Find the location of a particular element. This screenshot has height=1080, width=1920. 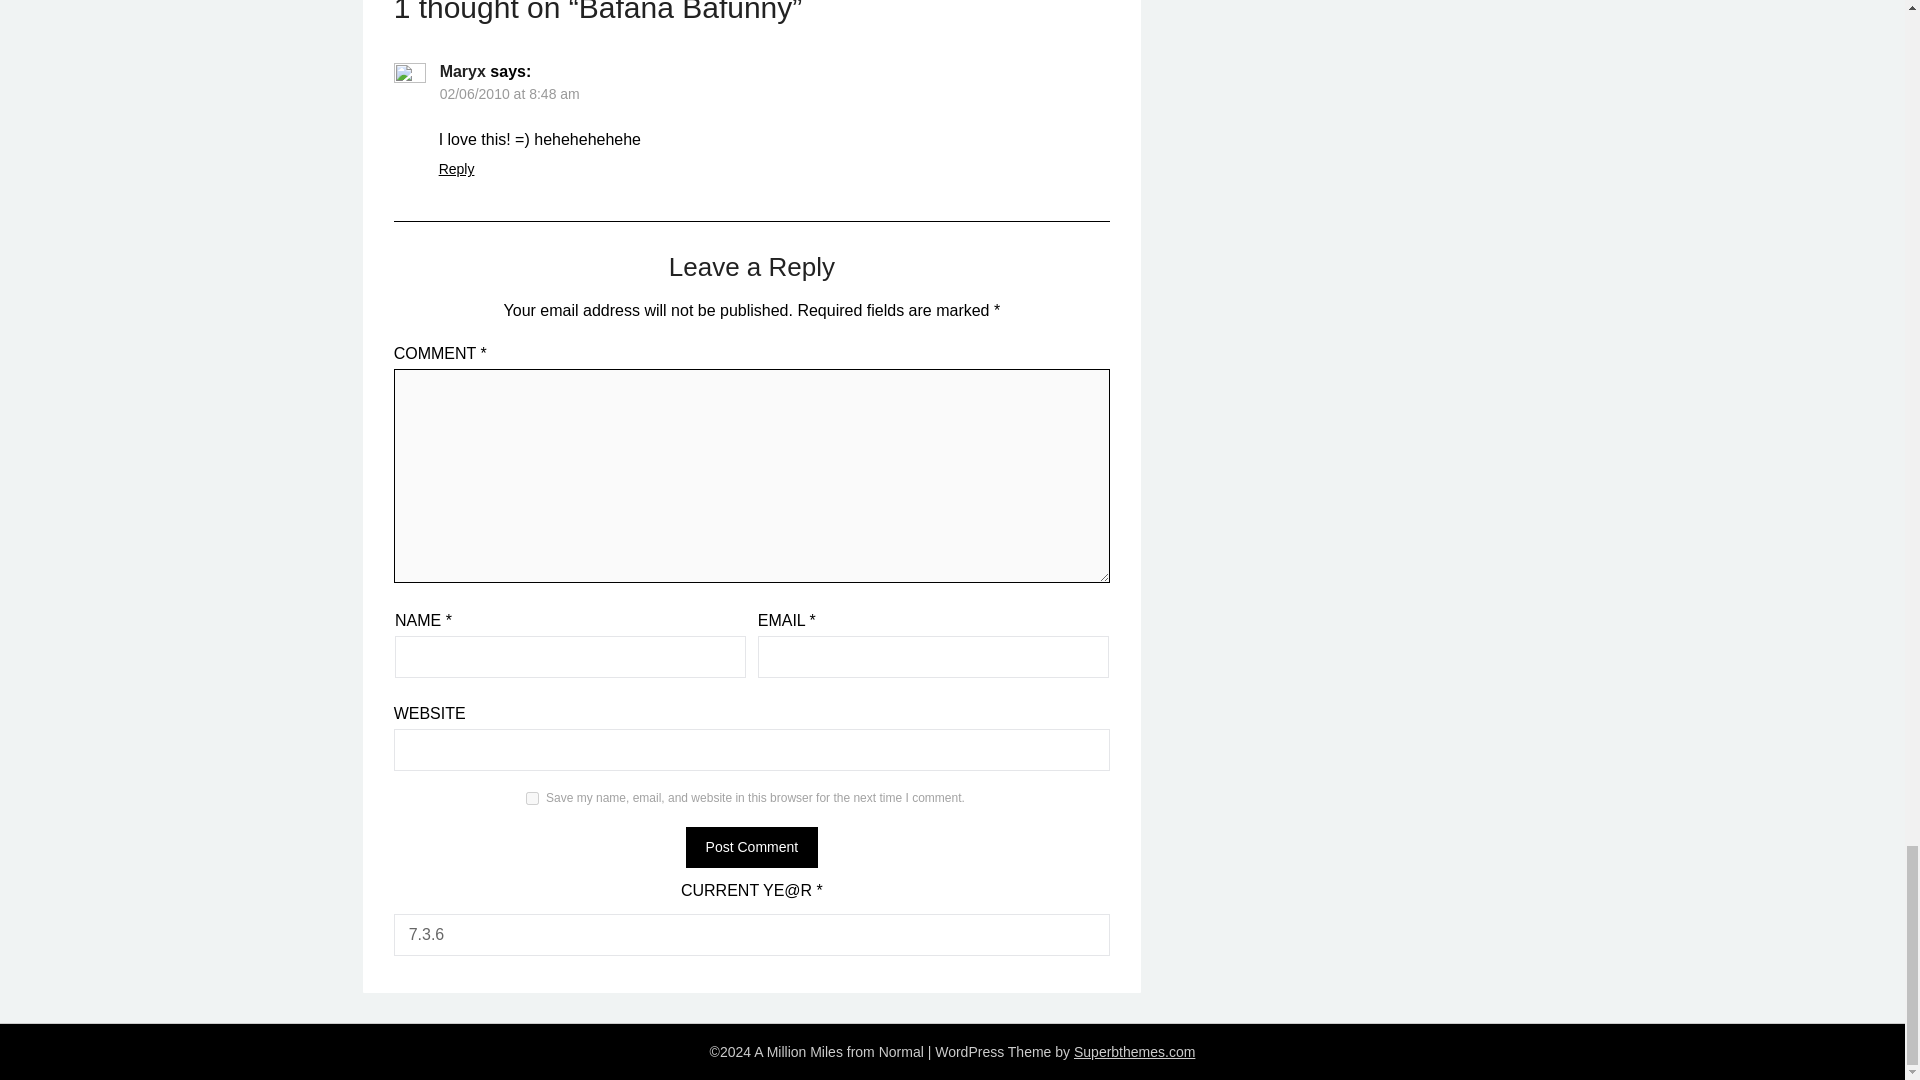

7.3.6 is located at coordinates (752, 934).